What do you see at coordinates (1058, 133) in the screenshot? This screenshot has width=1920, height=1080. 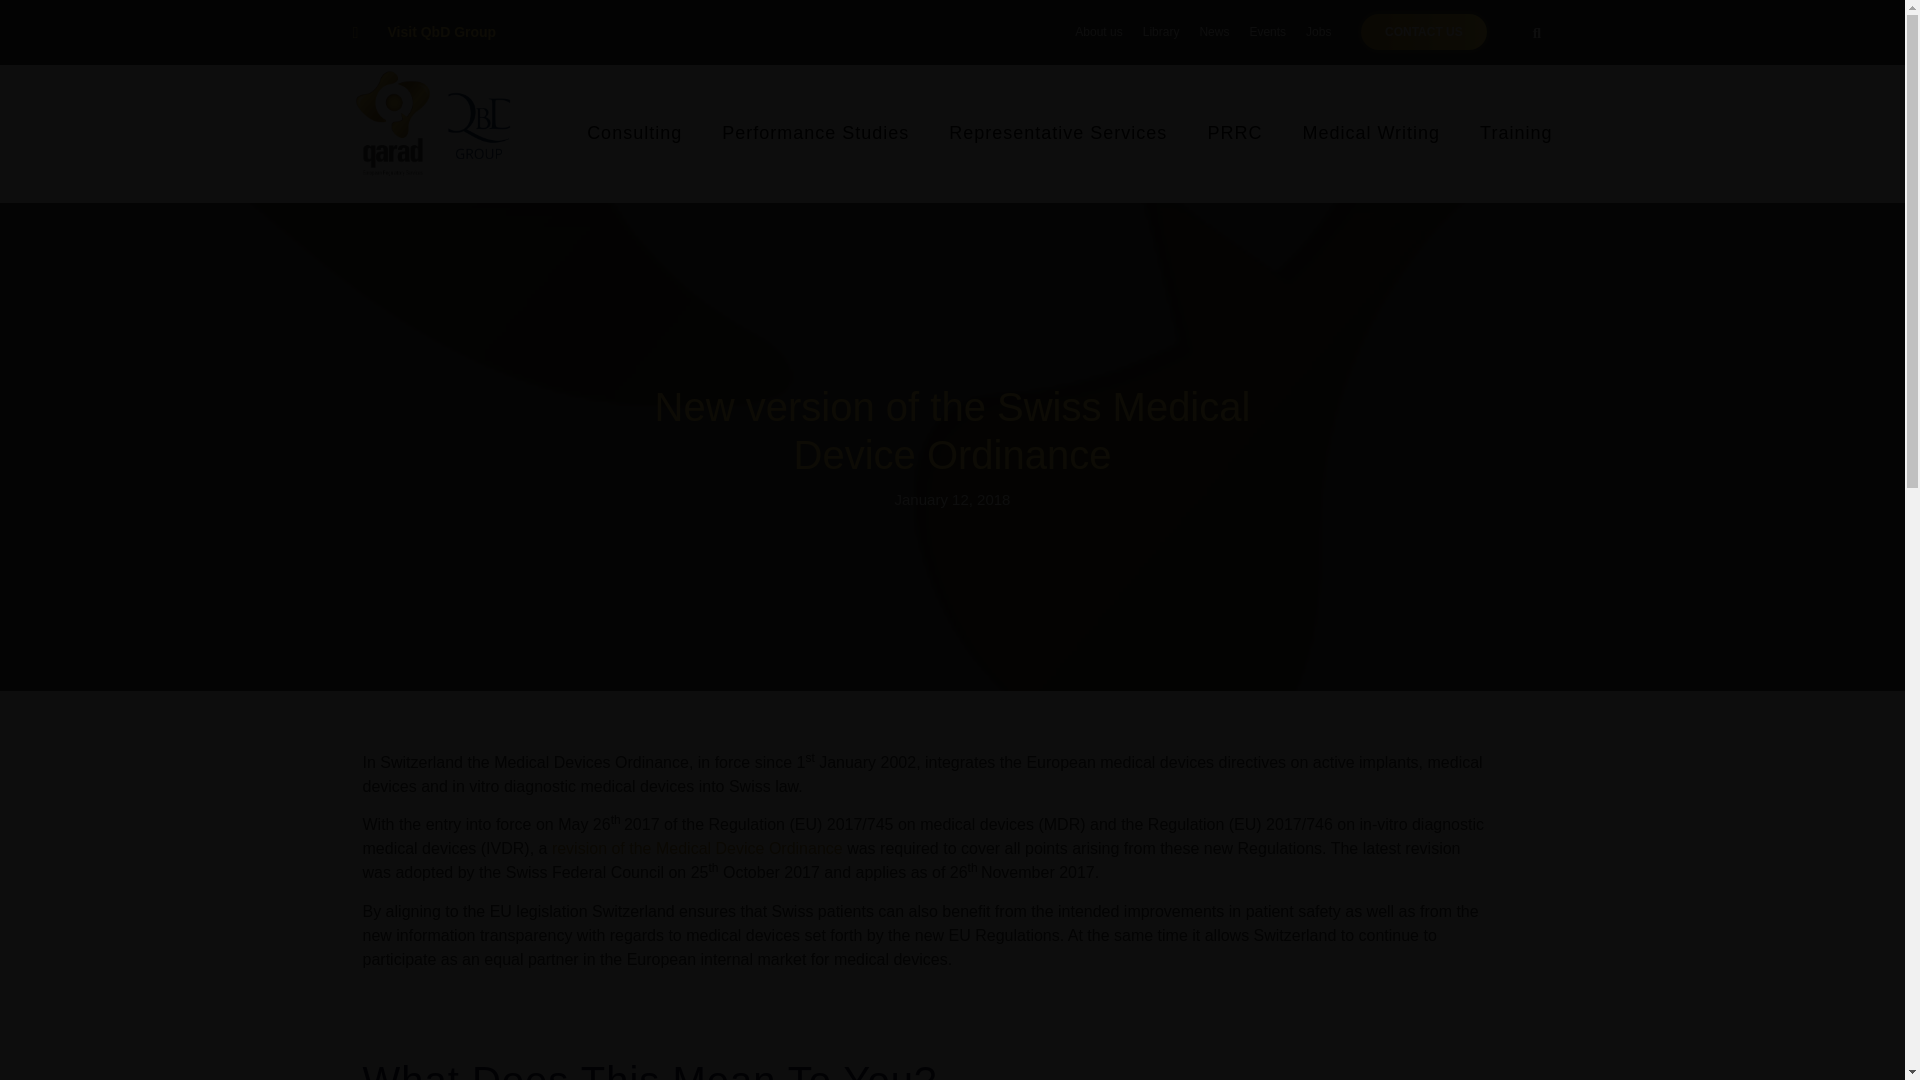 I see `Representative Services` at bounding box center [1058, 133].